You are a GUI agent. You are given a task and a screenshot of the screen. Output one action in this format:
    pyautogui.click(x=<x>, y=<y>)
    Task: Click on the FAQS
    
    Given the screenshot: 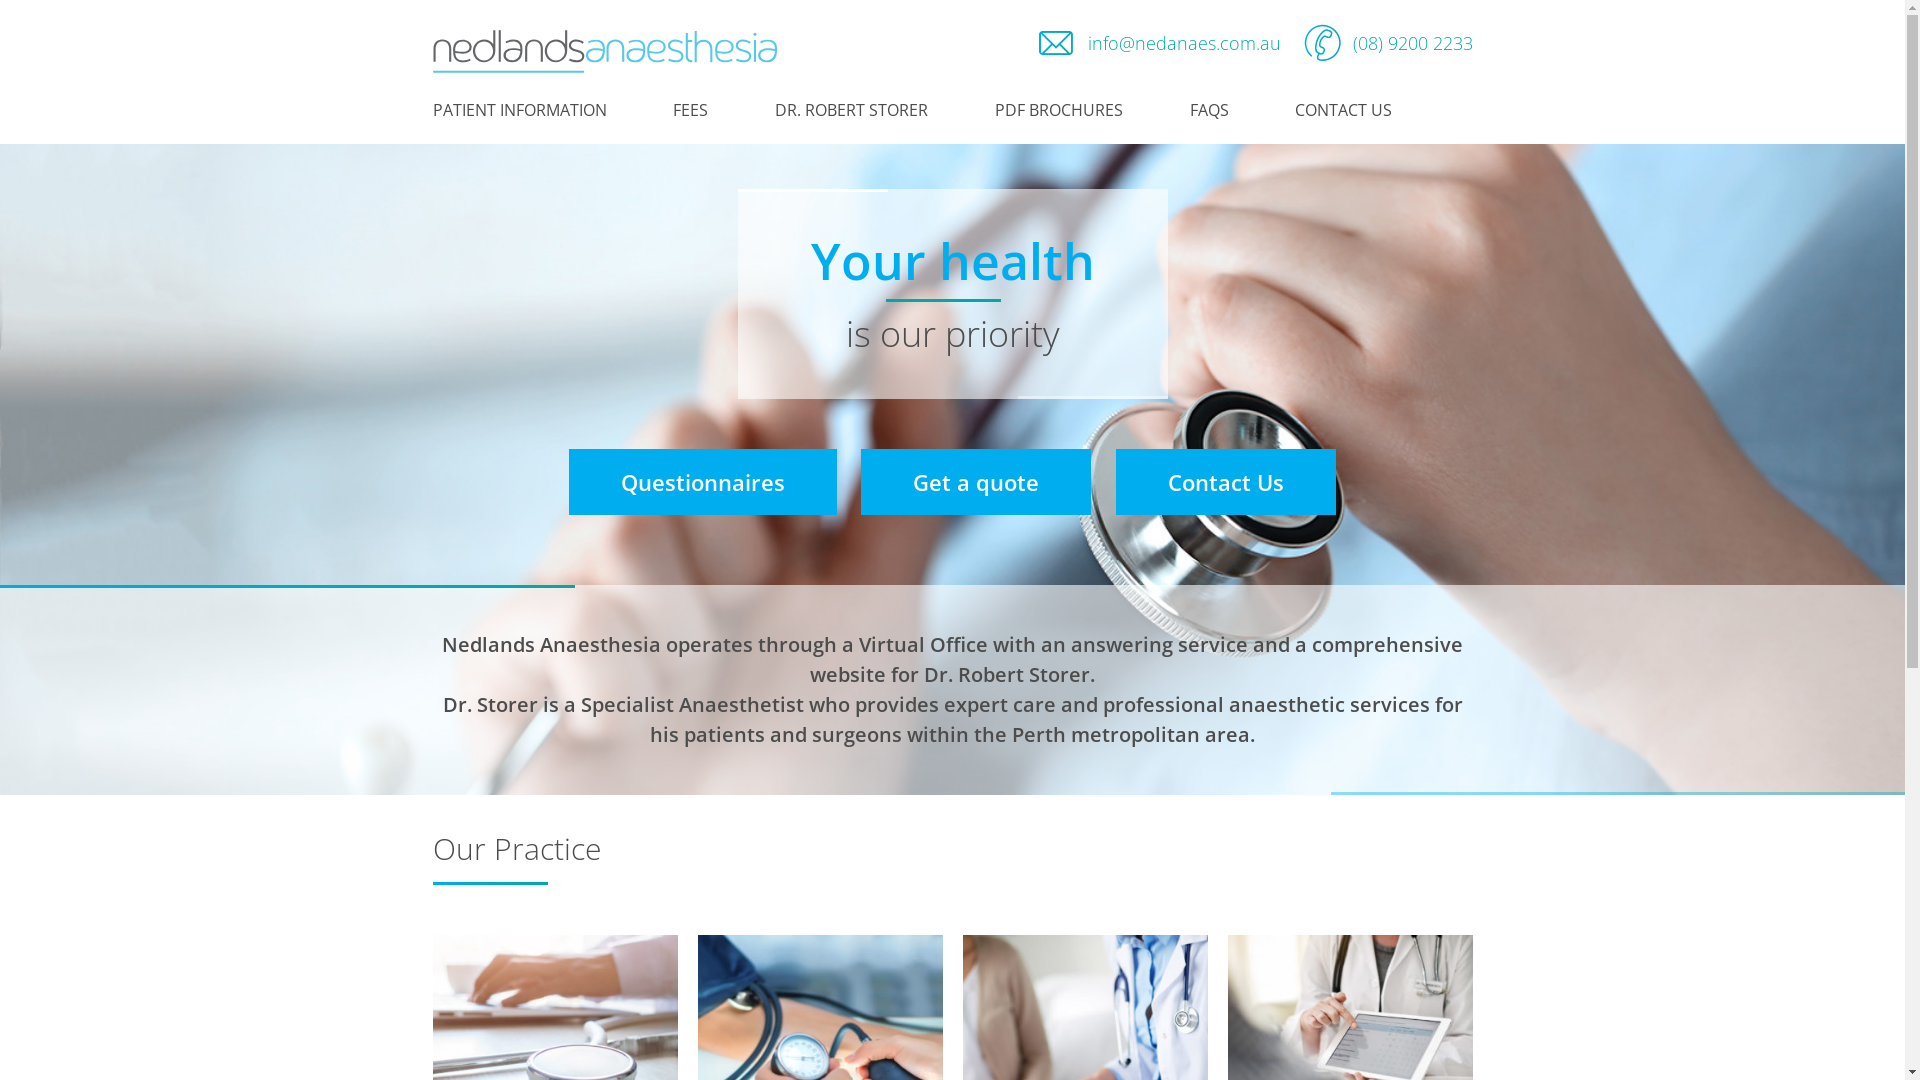 What is the action you would take?
    pyautogui.click(x=1220, y=110)
    